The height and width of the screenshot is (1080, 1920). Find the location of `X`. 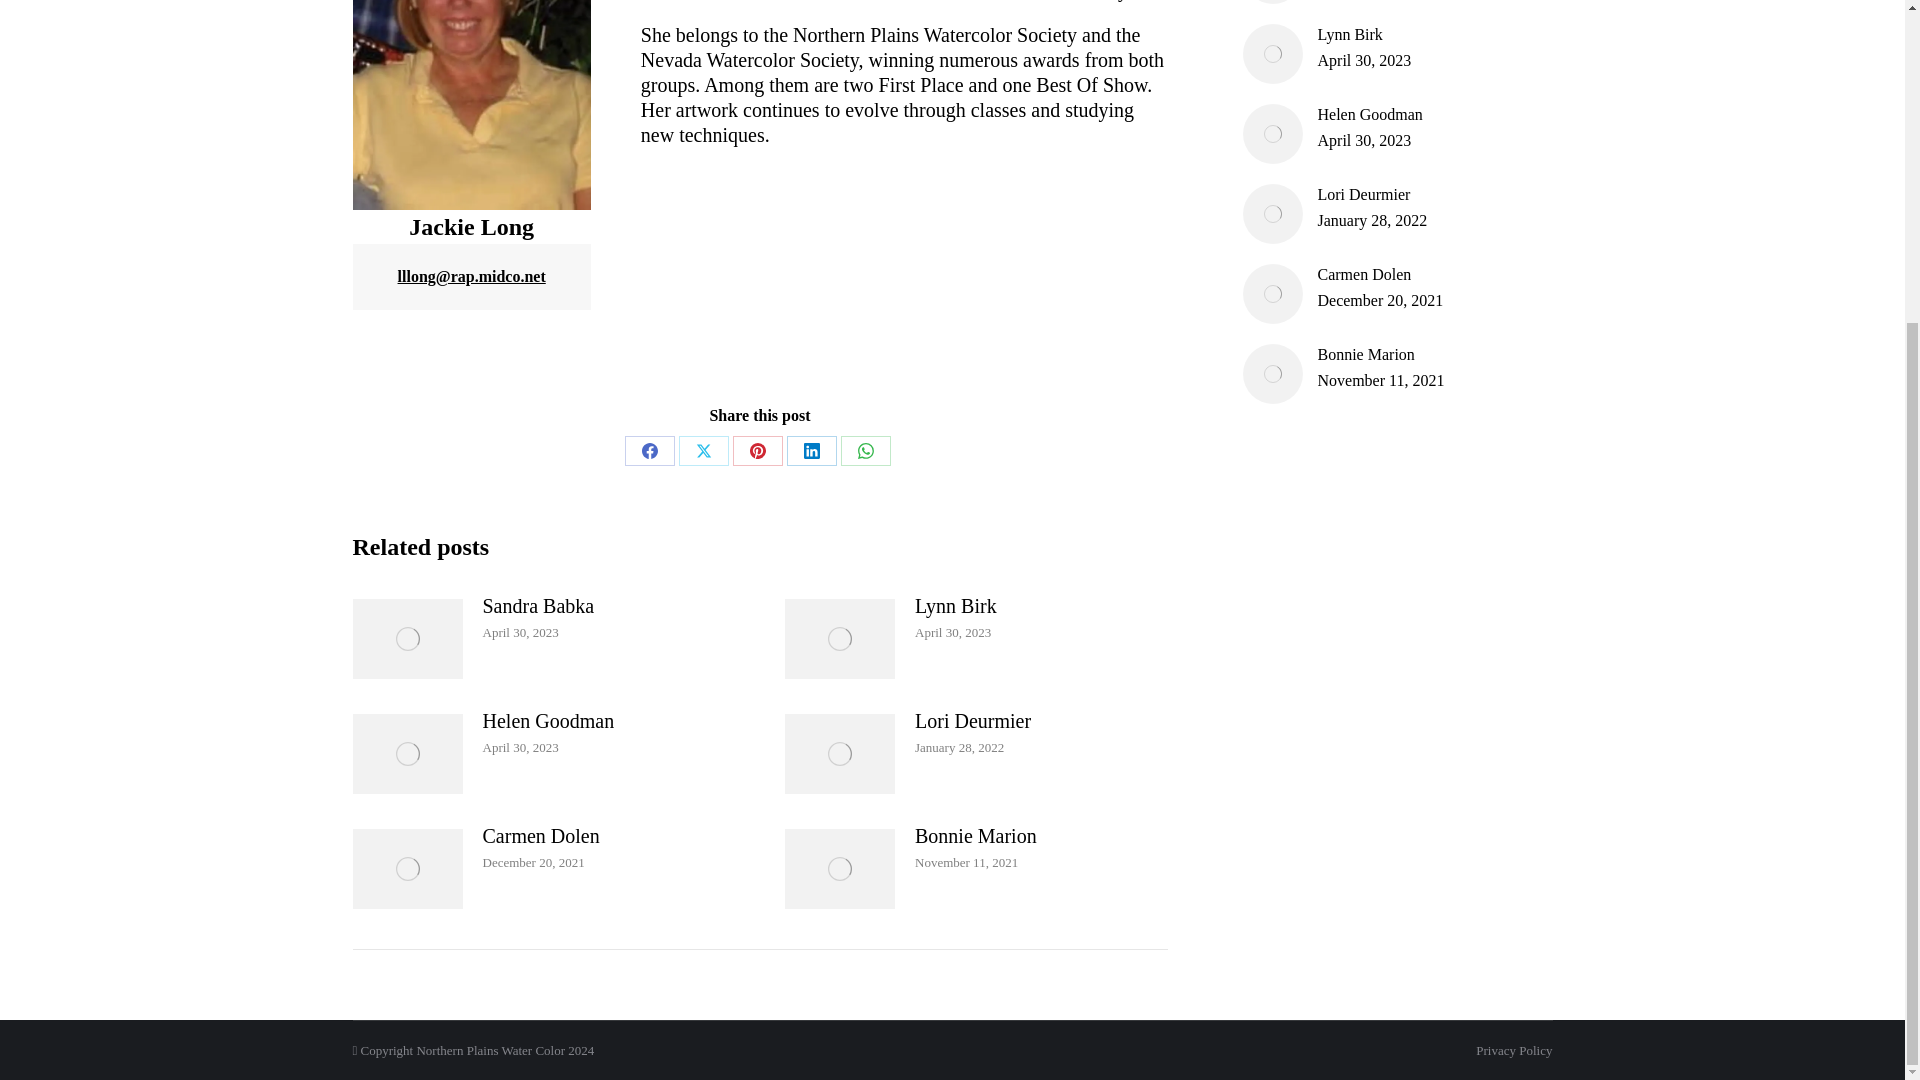

X is located at coordinates (704, 450).